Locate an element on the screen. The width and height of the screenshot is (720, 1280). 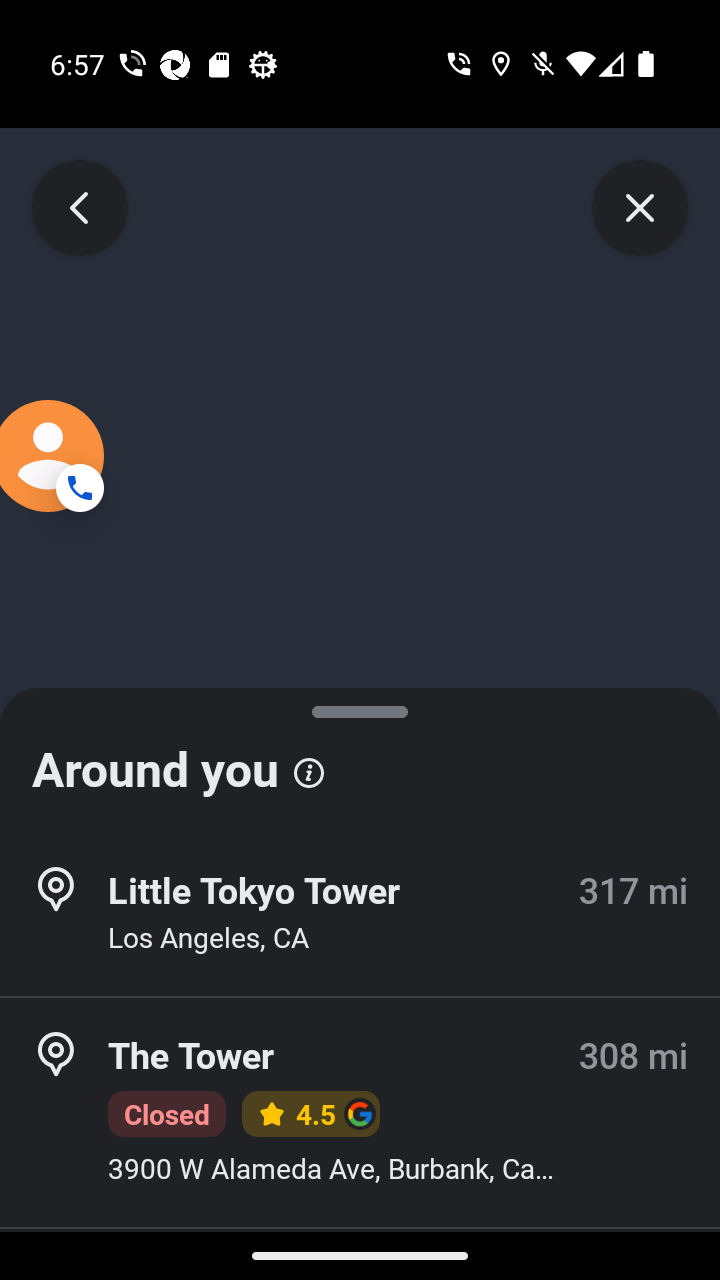
Little Tokyo Tower 317 mi Los Angeles, CA is located at coordinates (360, 914).